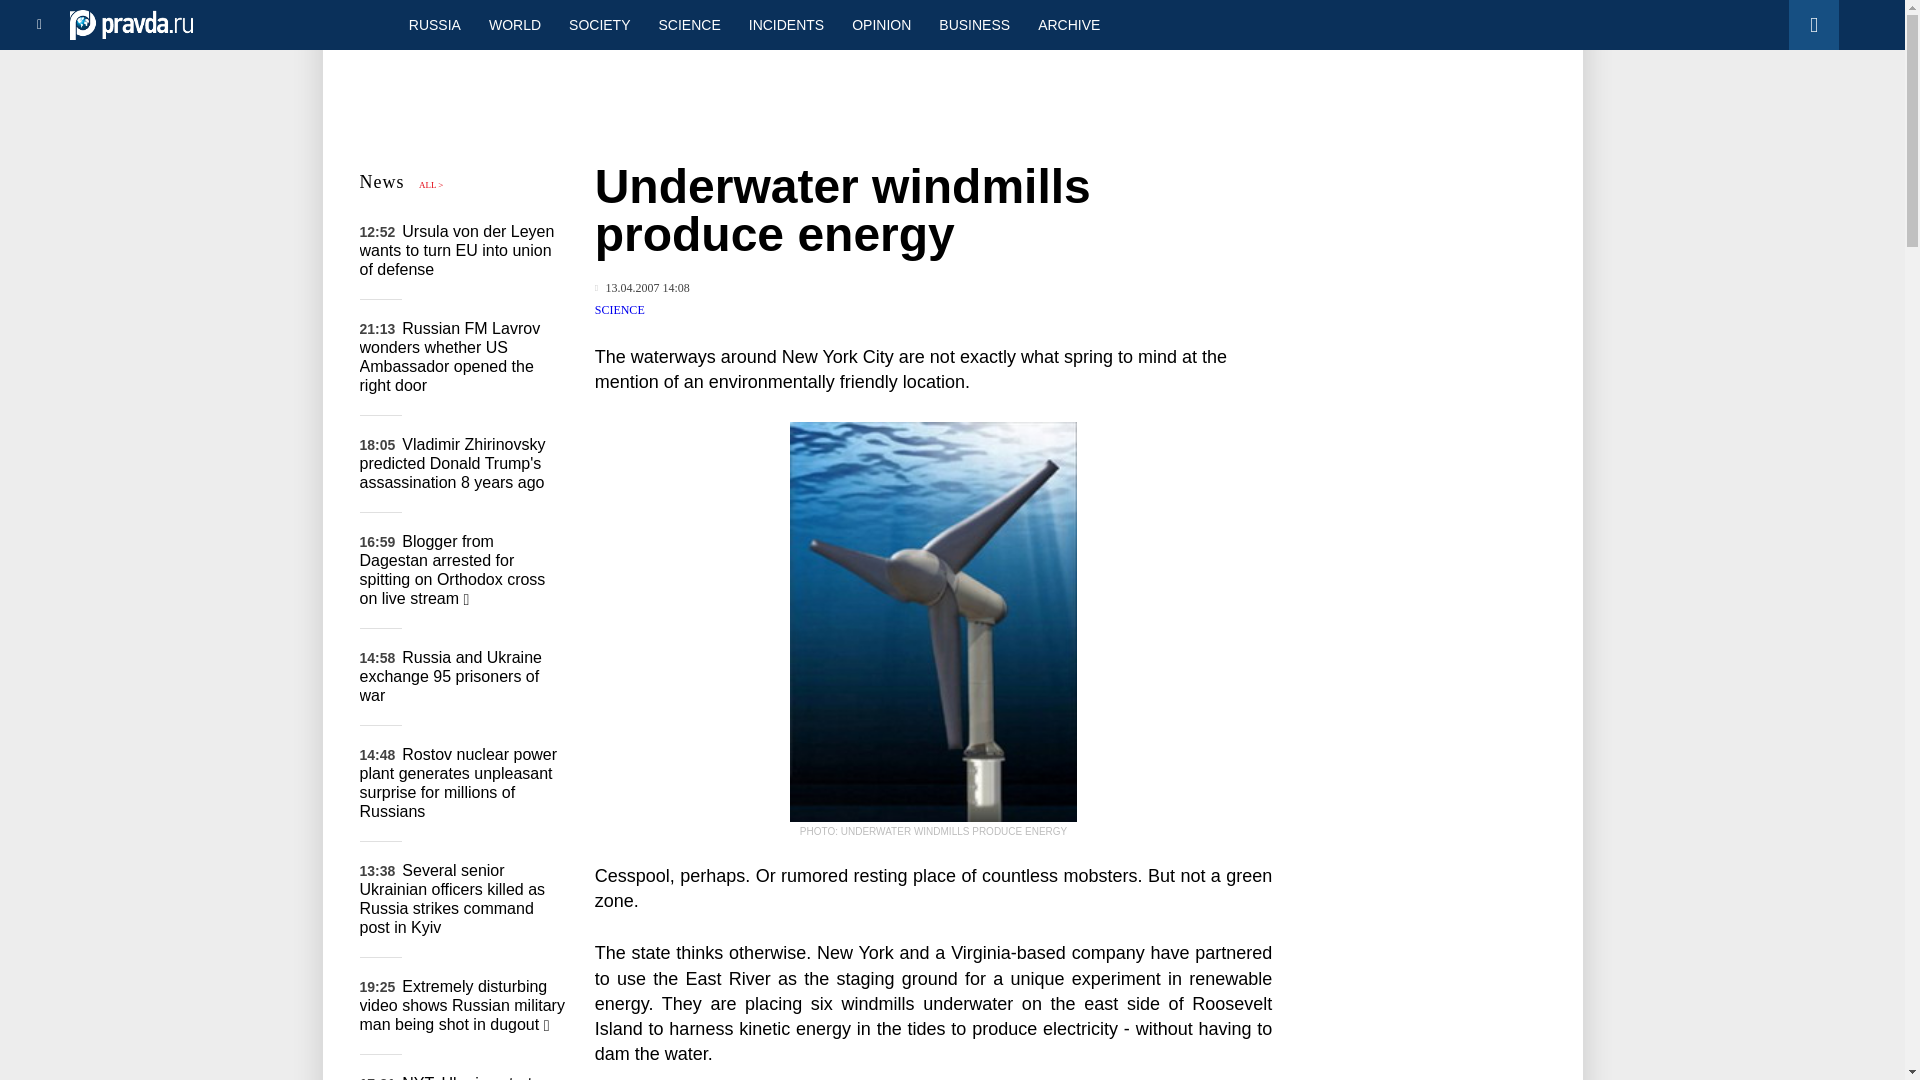  Describe the element at coordinates (1068, 24) in the screenshot. I see `ARCHIVE` at that location.